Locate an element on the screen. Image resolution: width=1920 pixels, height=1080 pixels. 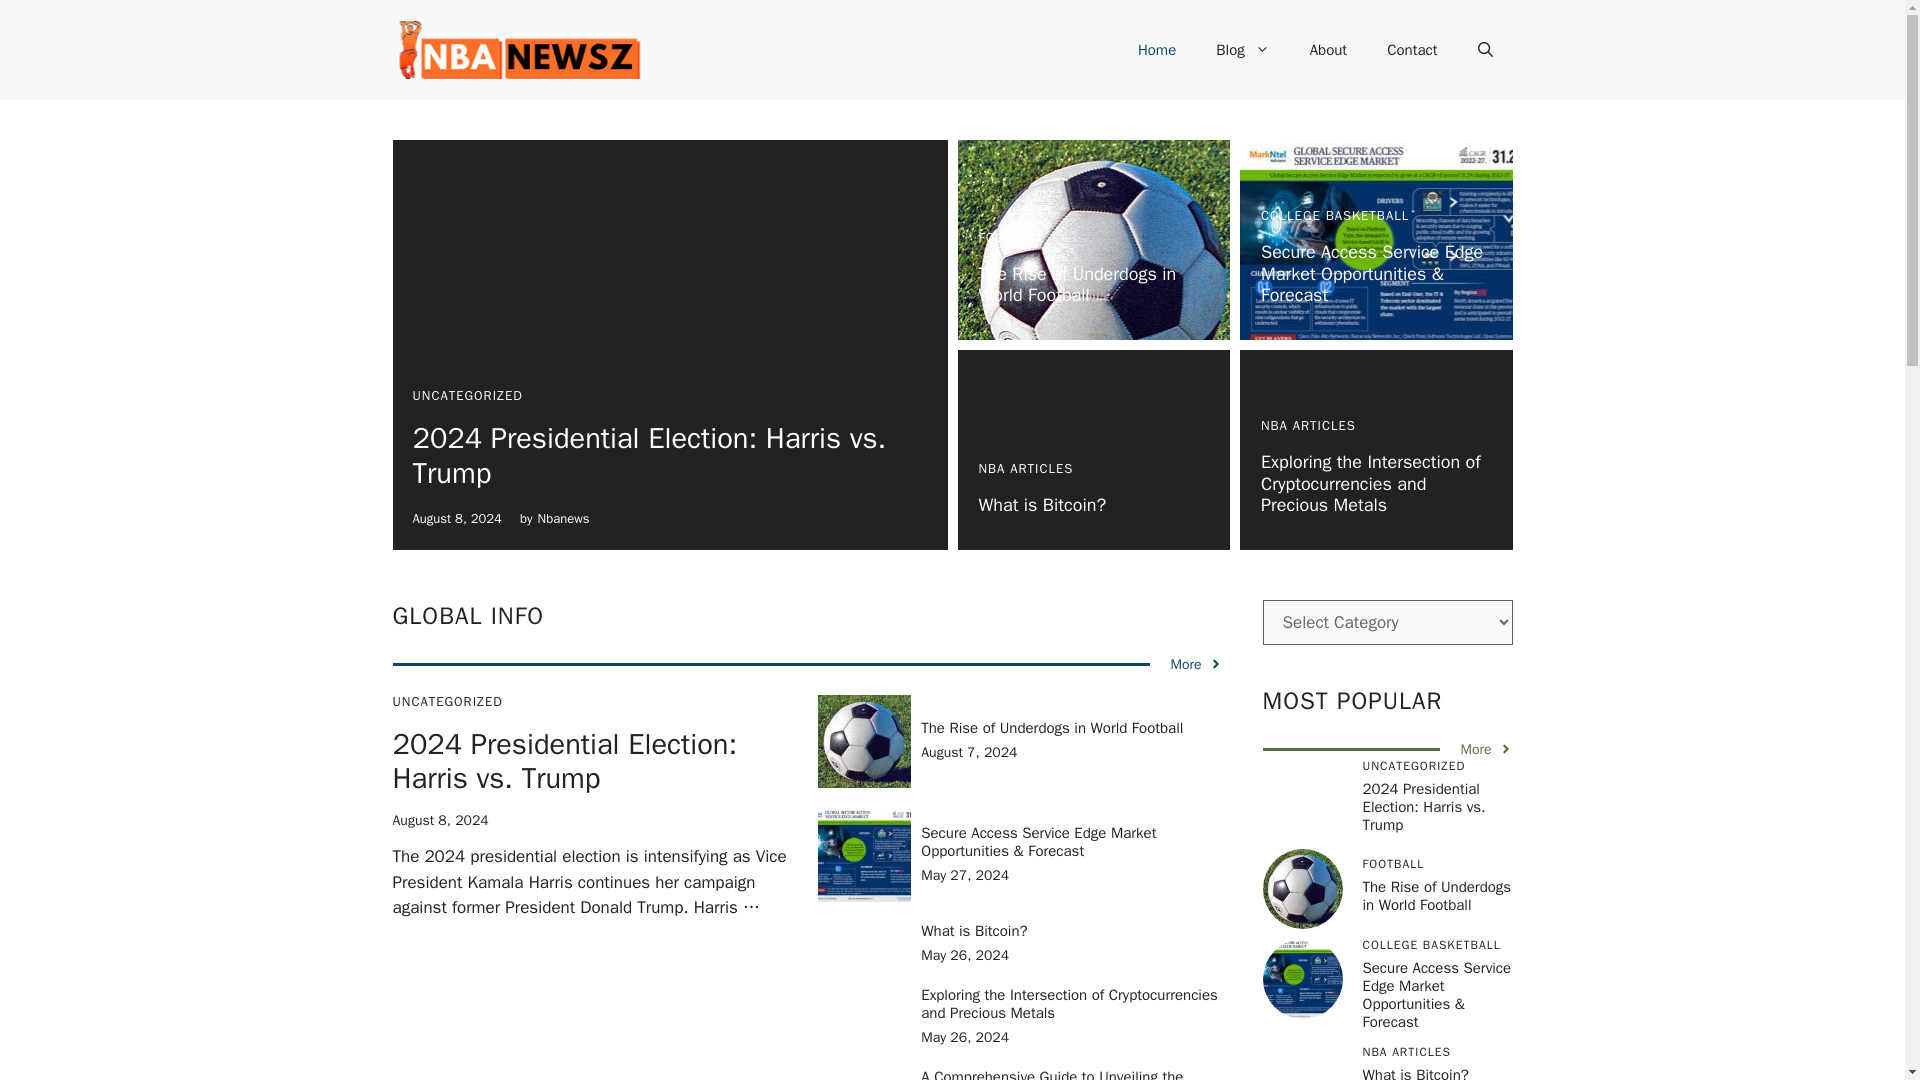
NBA ARTICLES is located at coordinates (1308, 425).